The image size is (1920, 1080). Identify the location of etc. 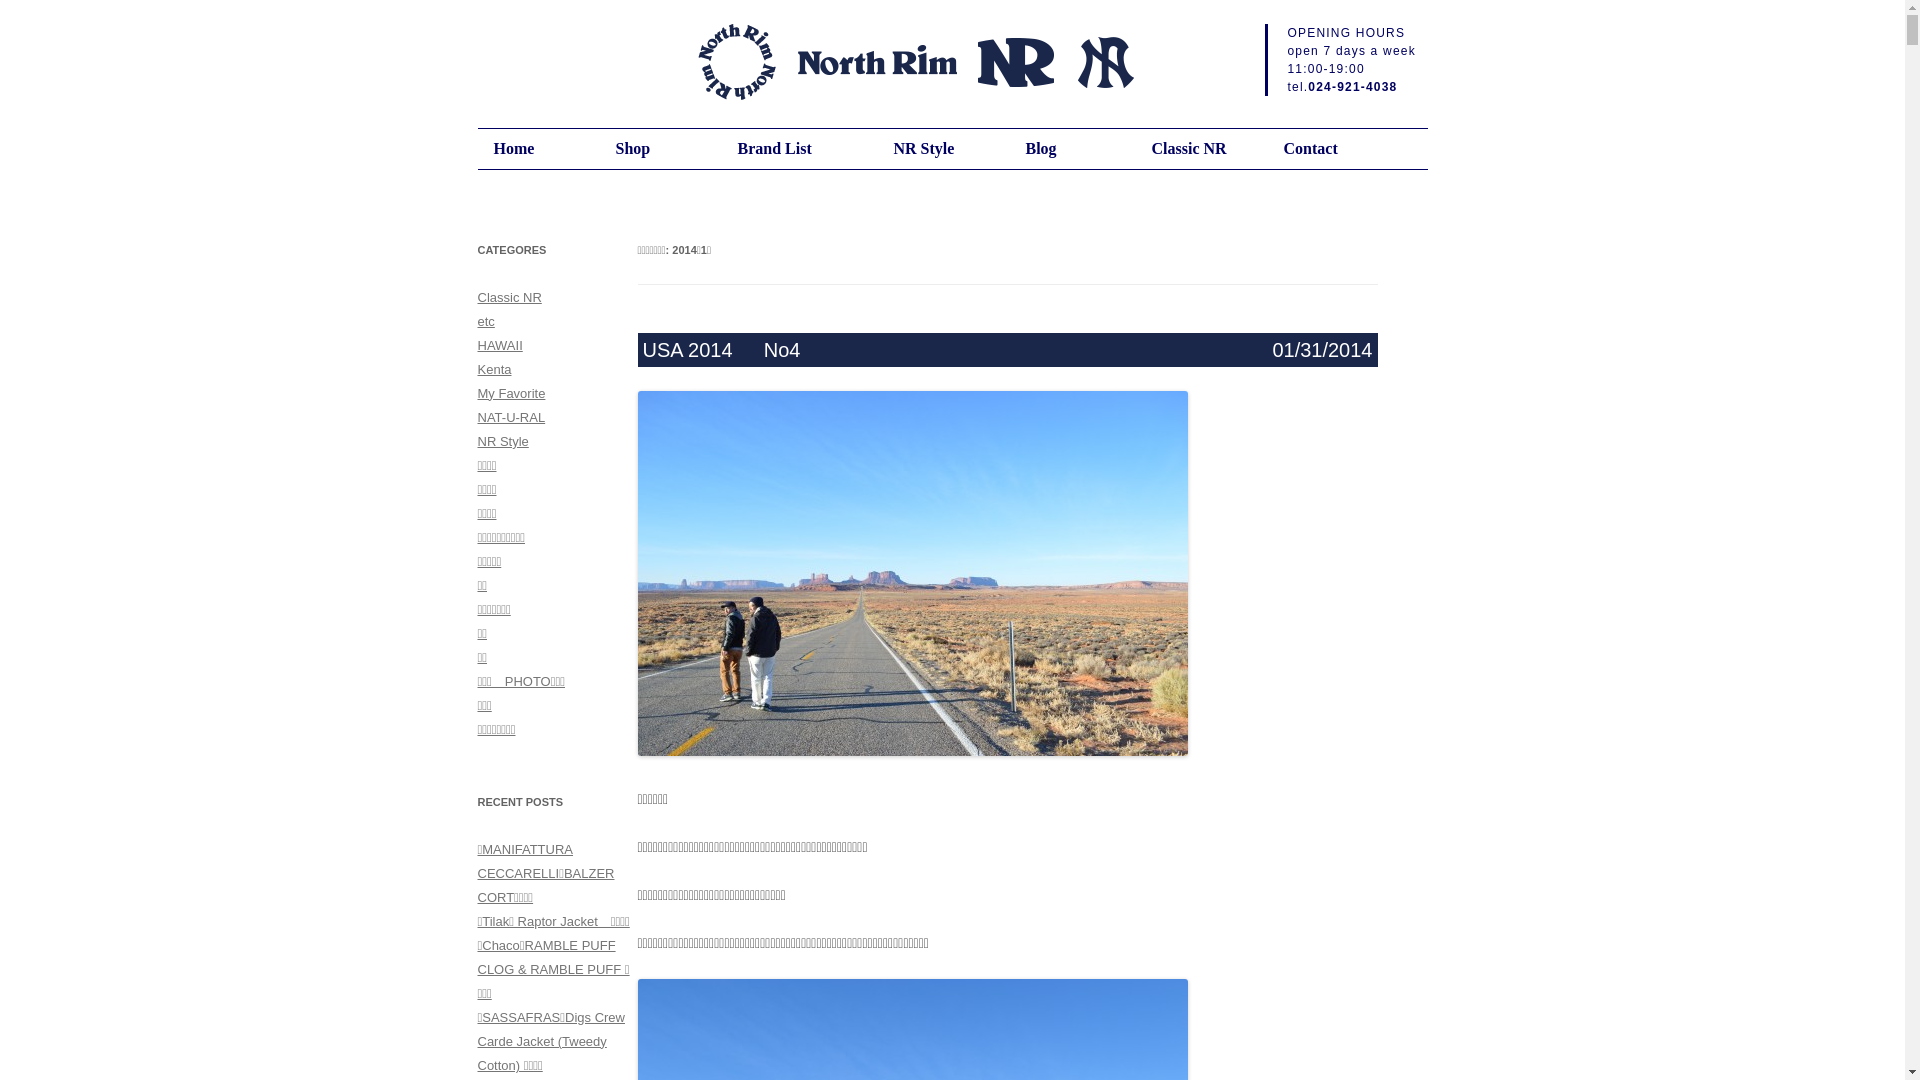
(486, 322).